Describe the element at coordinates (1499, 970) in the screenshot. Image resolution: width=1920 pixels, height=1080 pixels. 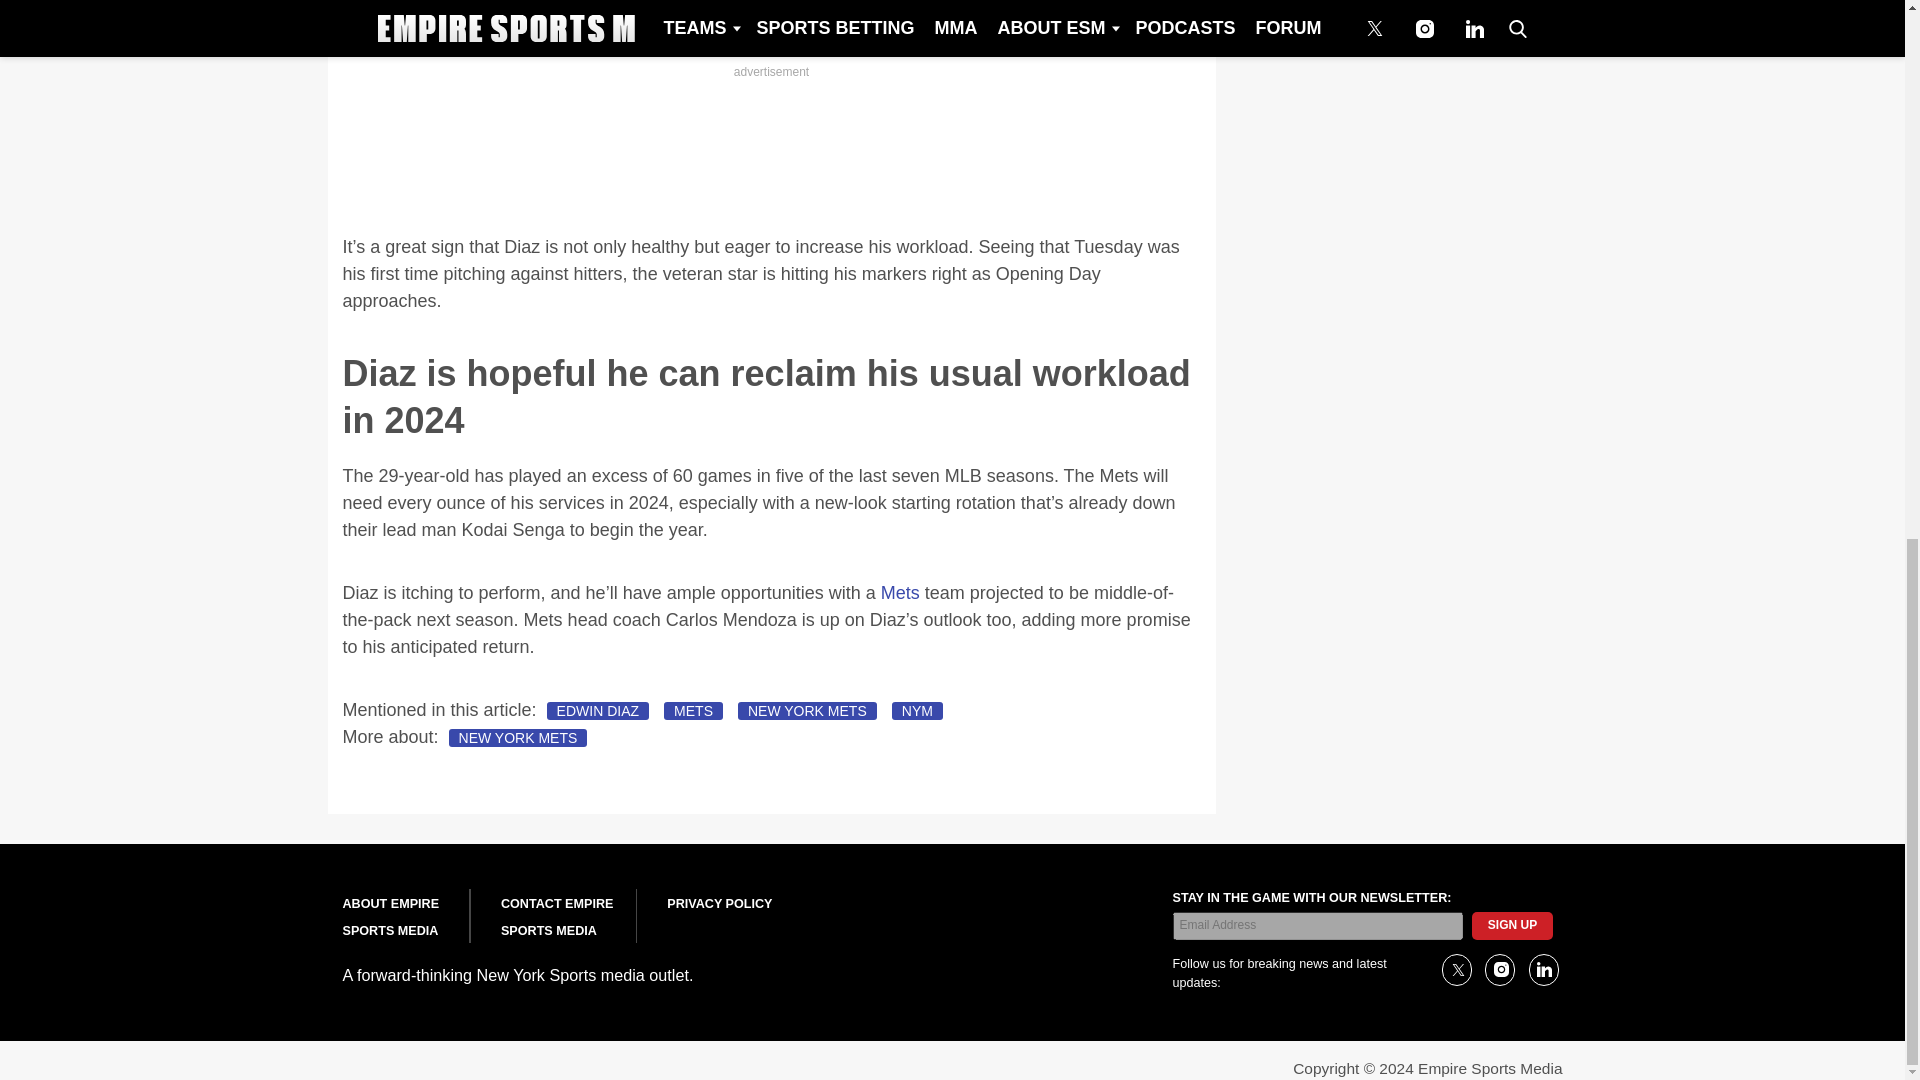
I see `Follow us on Instagram` at that location.